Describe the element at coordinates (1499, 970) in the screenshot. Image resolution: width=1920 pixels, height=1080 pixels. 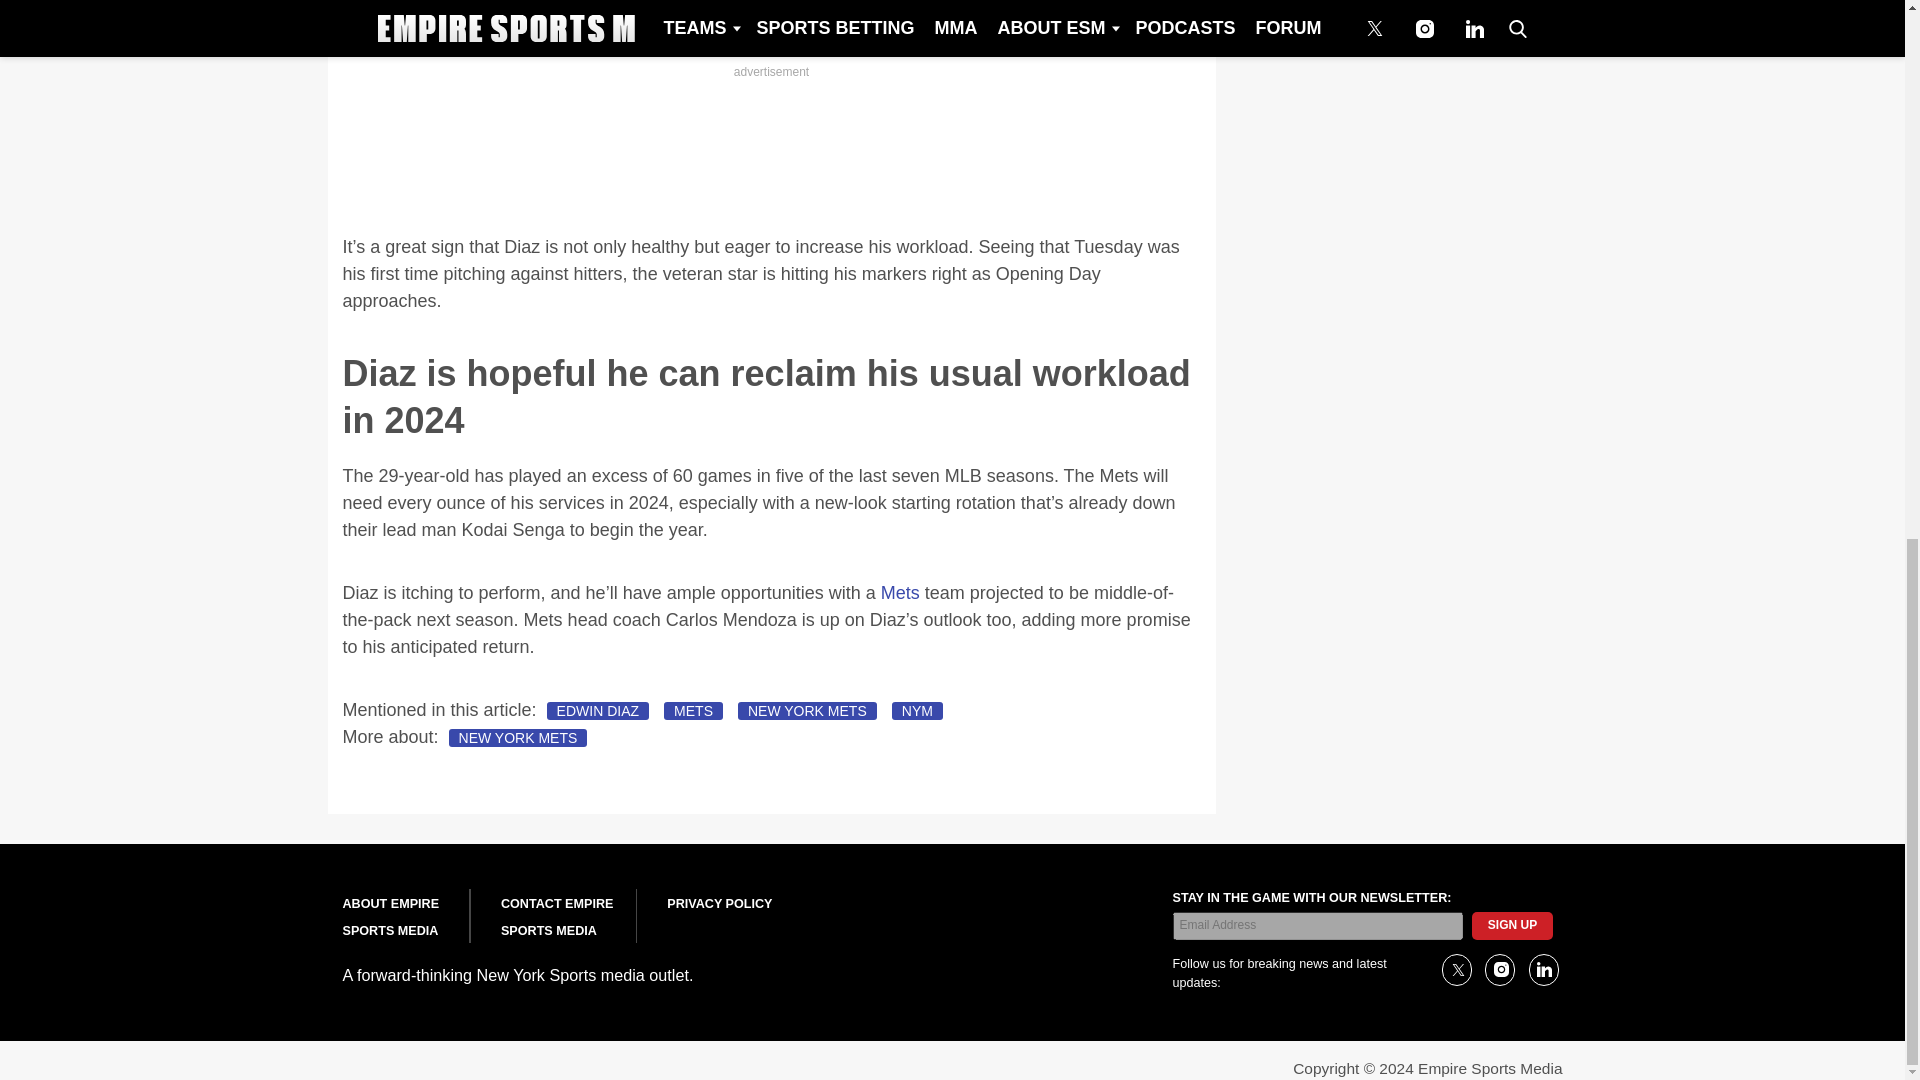
I see `Follow us on Instagram` at that location.